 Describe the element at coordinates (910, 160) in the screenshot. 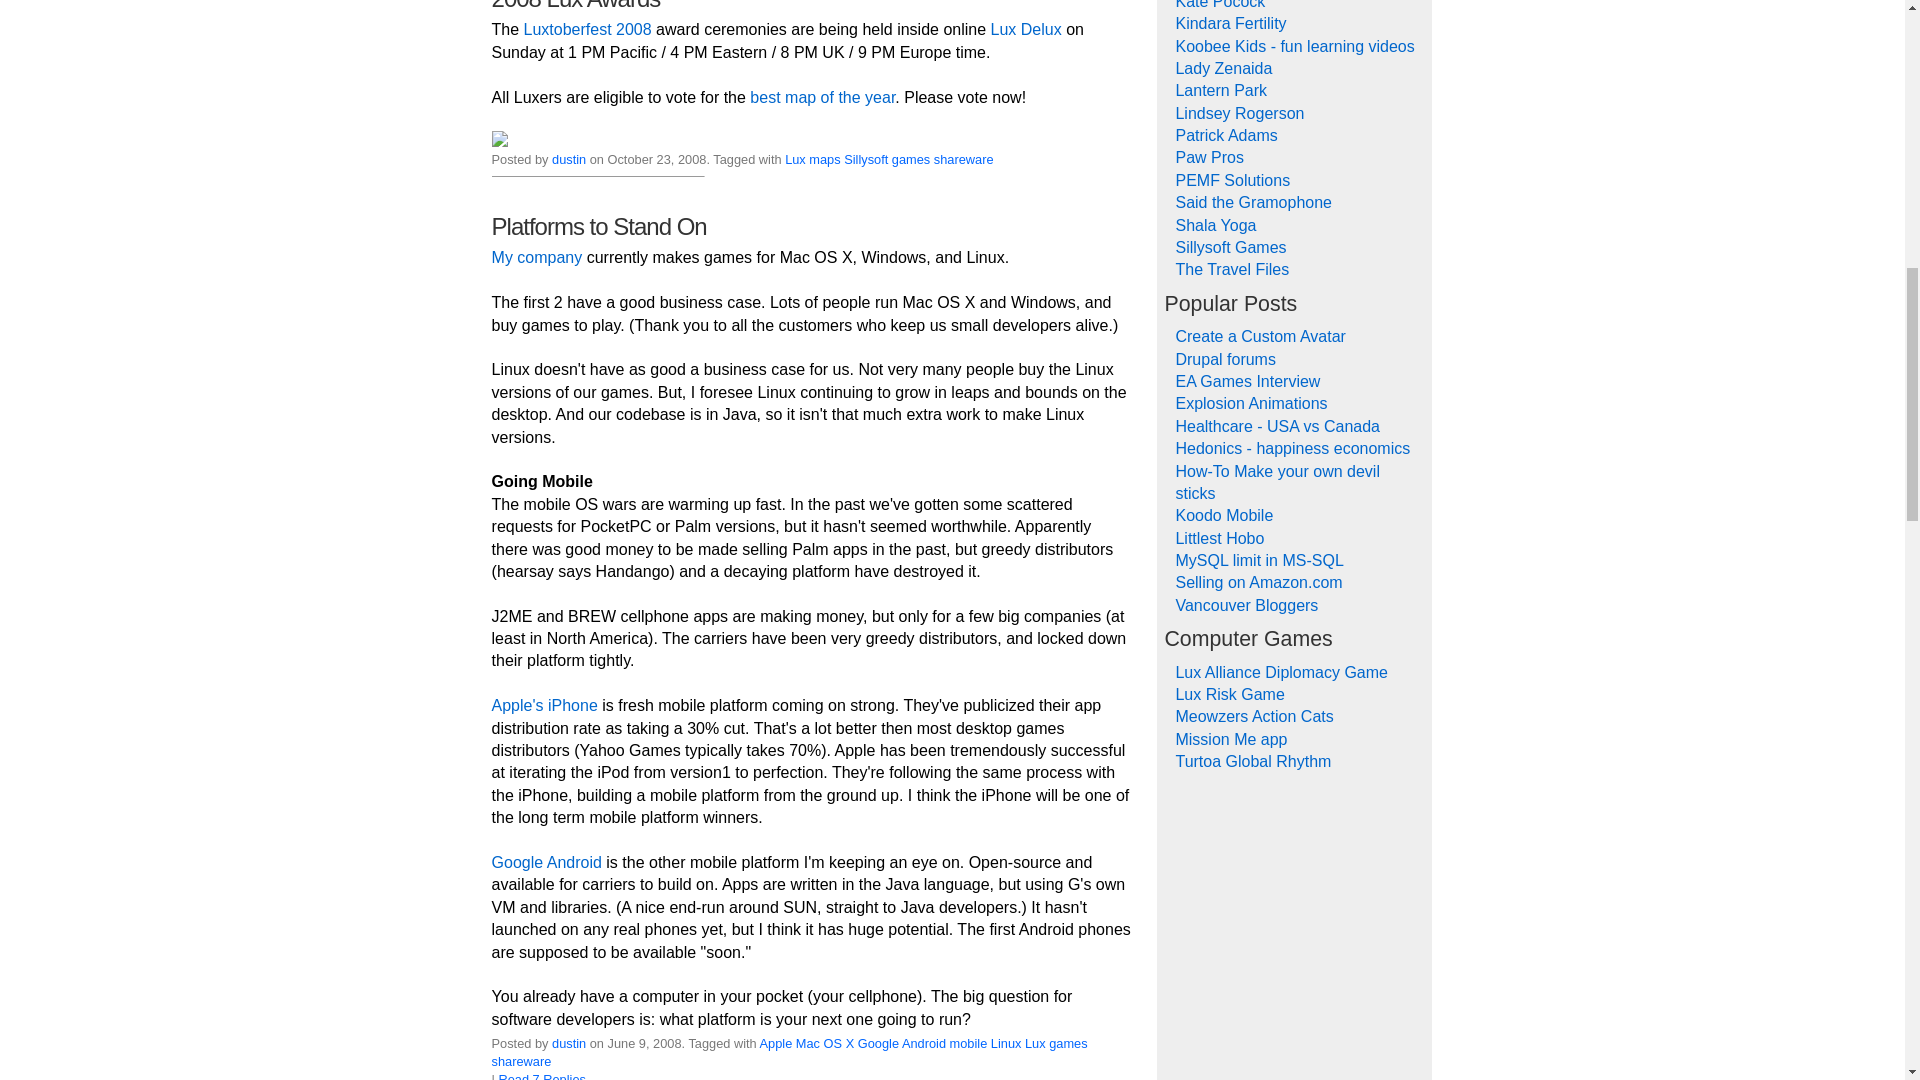

I see `games` at that location.